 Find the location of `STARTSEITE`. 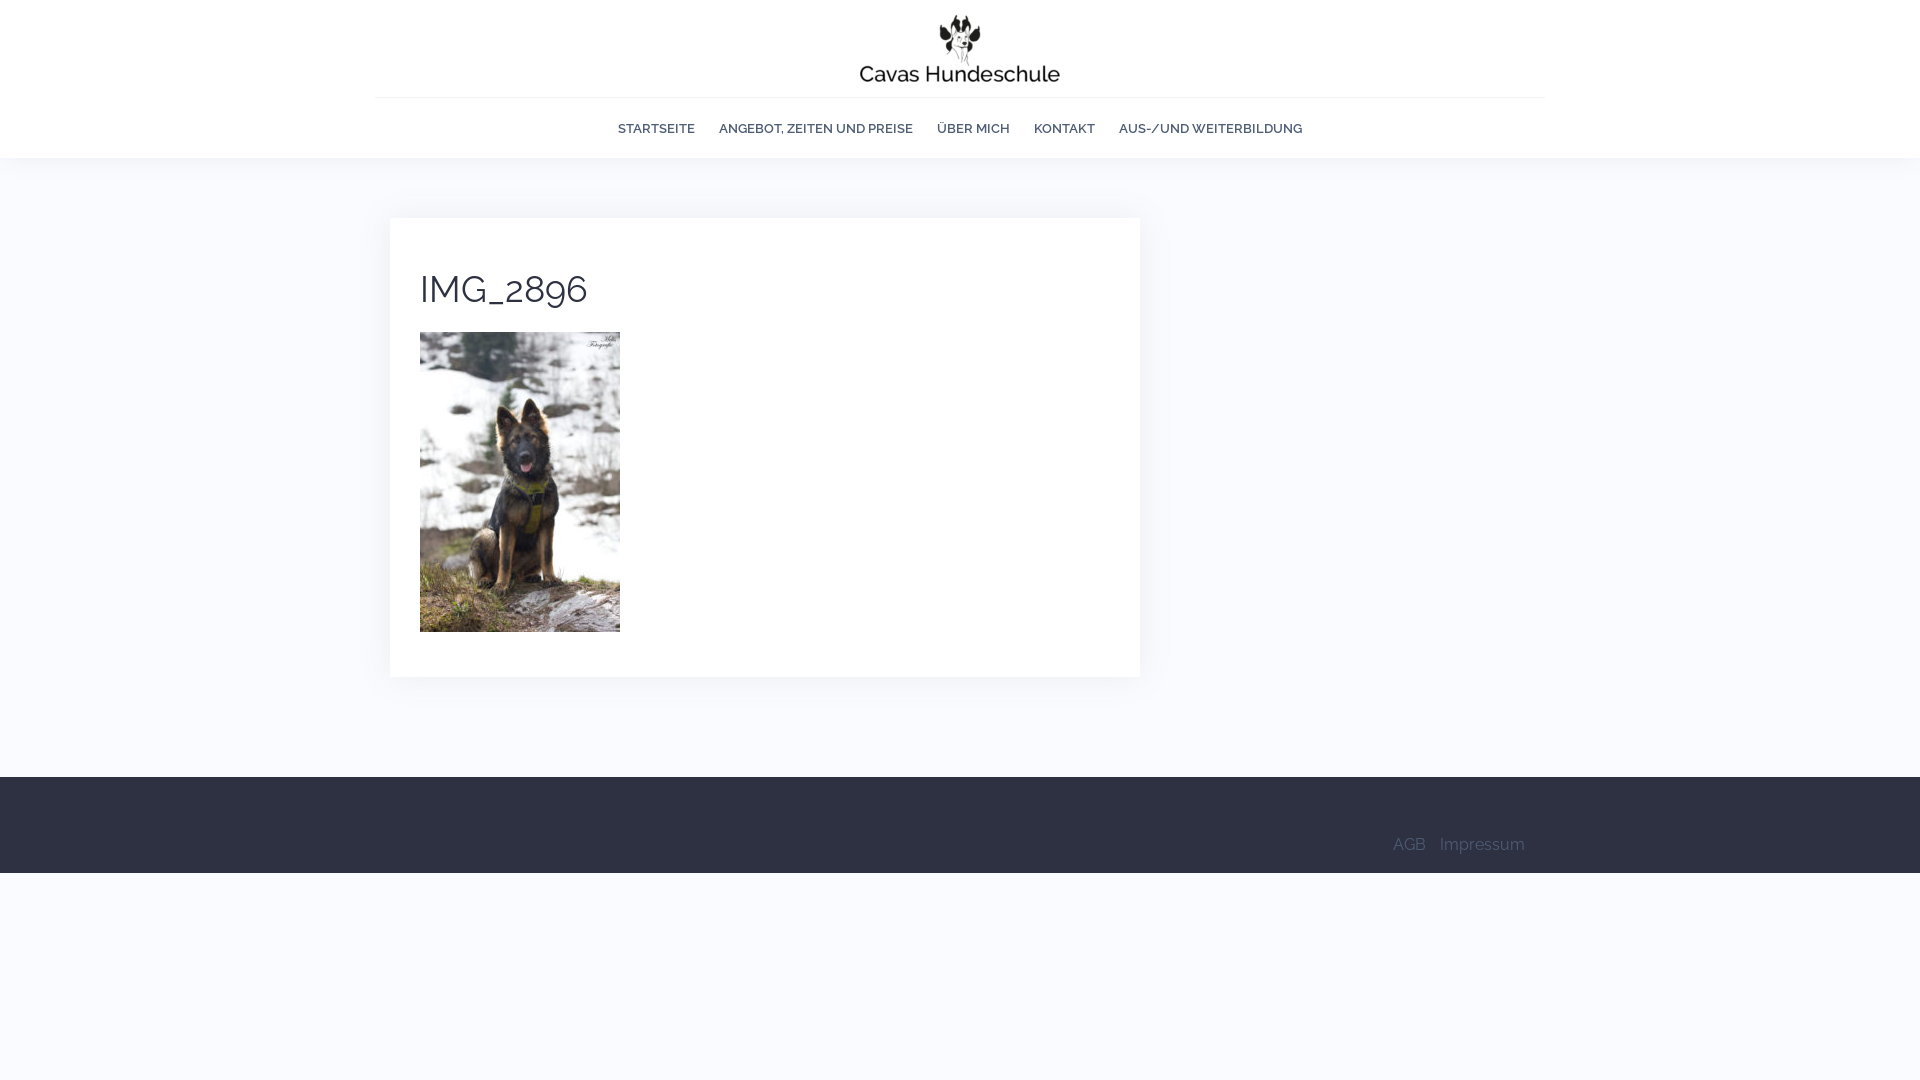

STARTSEITE is located at coordinates (656, 130).